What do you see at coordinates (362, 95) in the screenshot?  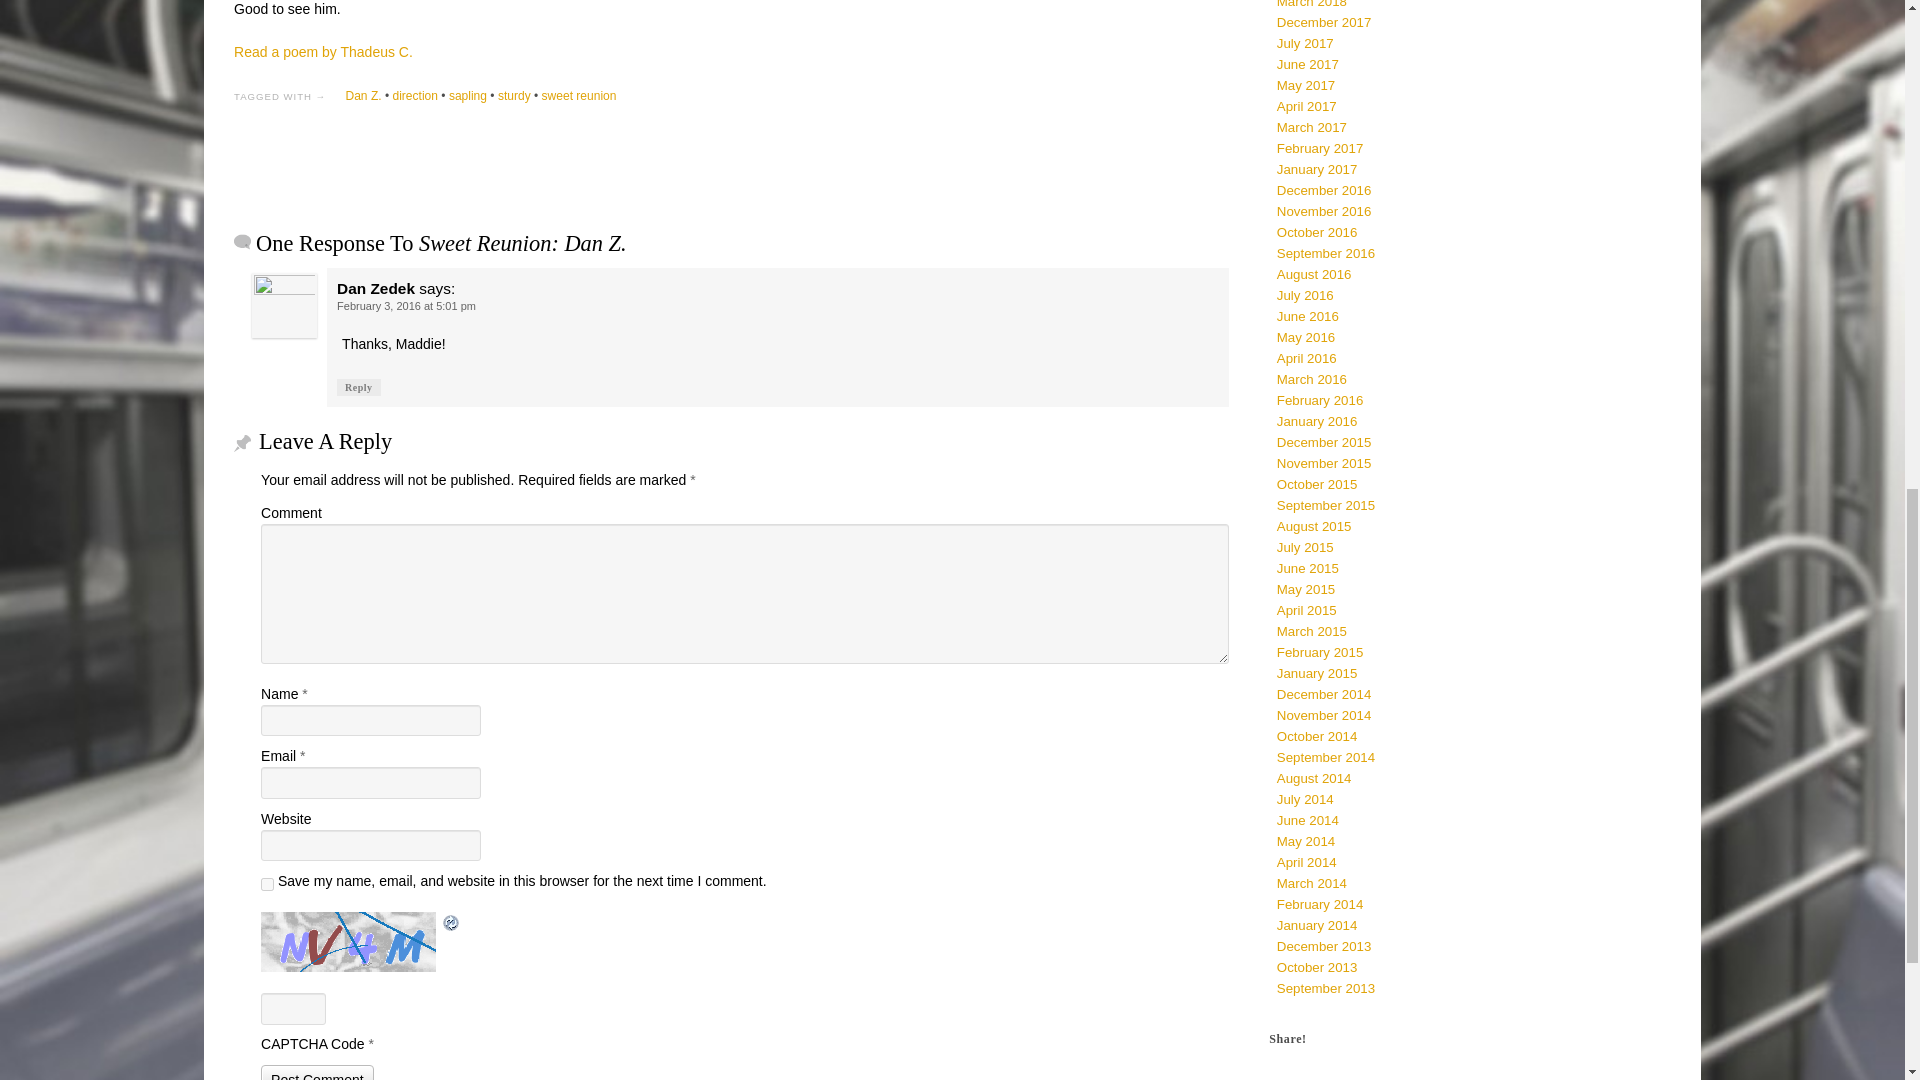 I see `Dan Z.` at bounding box center [362, 95].